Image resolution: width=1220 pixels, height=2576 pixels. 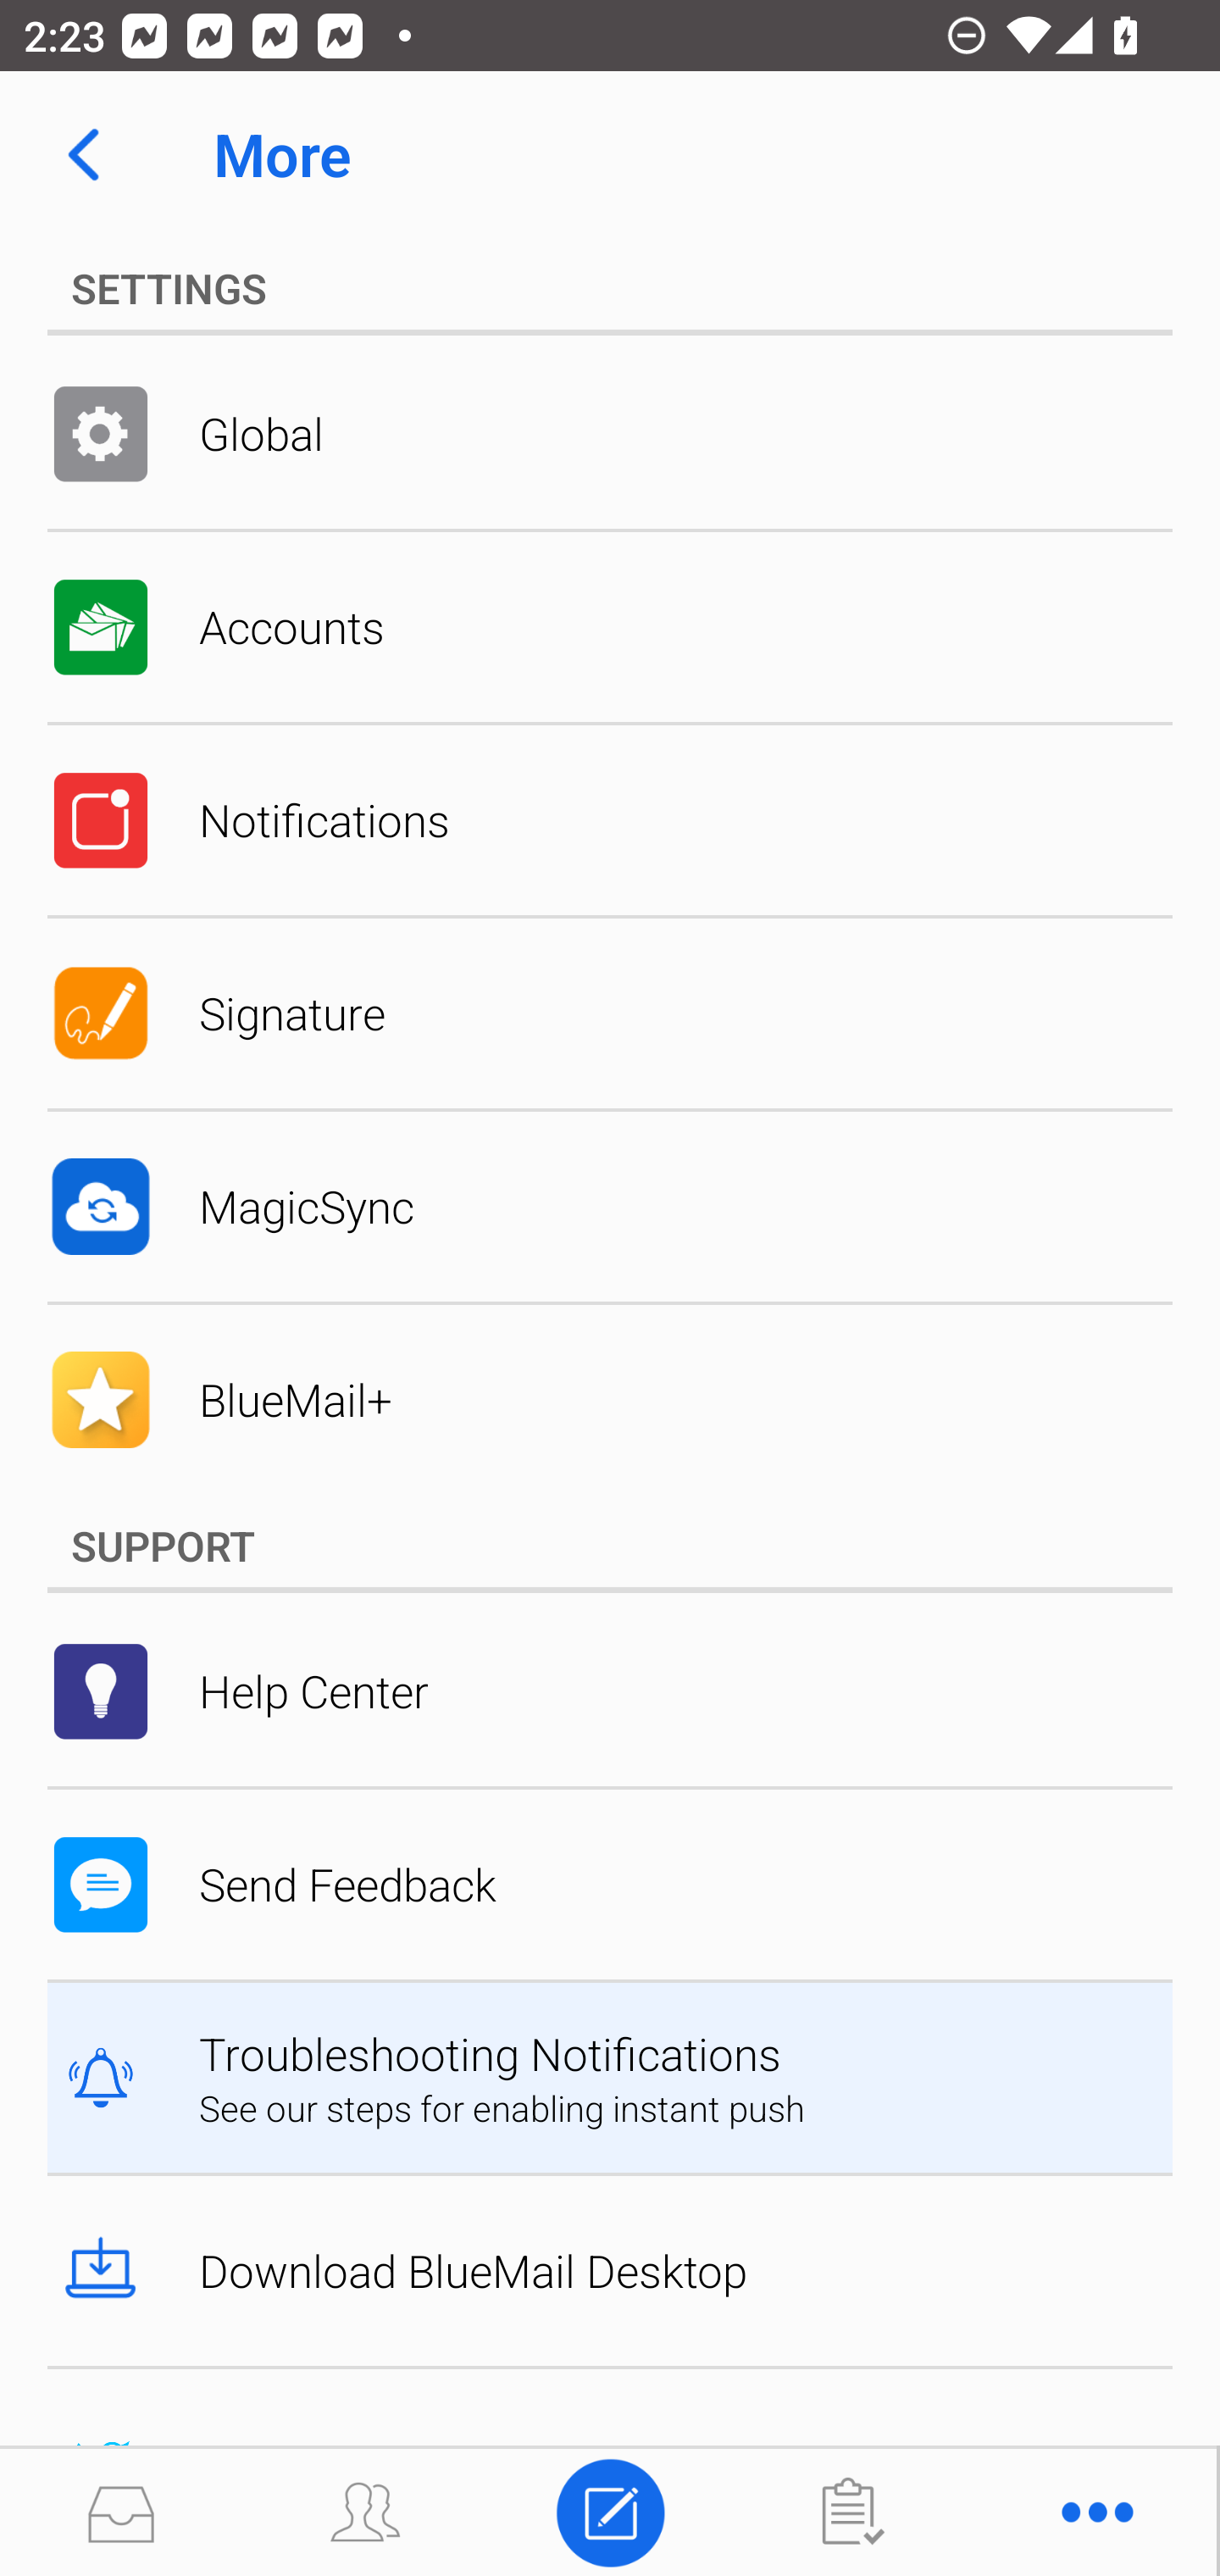 I want to click on MagicSync, so click(x=610, y=1207).